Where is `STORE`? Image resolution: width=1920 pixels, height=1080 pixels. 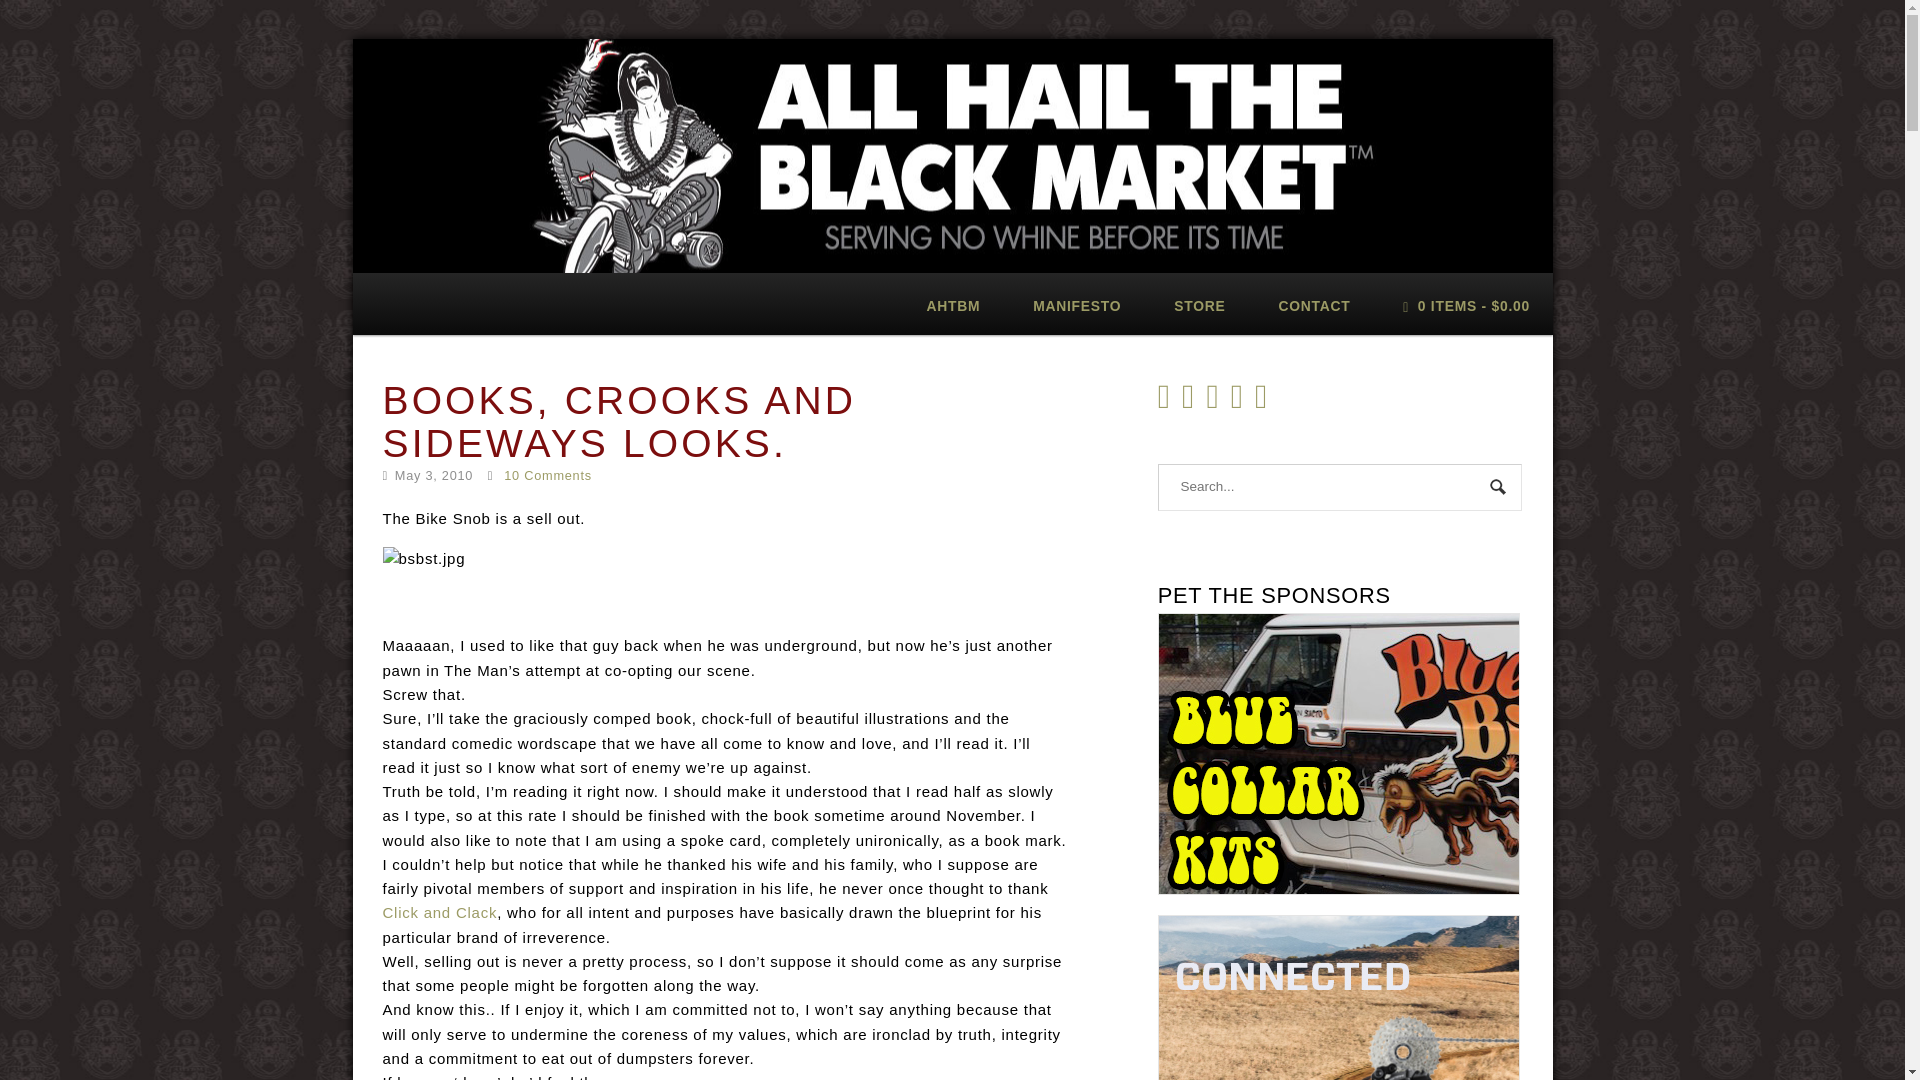
STORE is located at coordinates (1200, 304).